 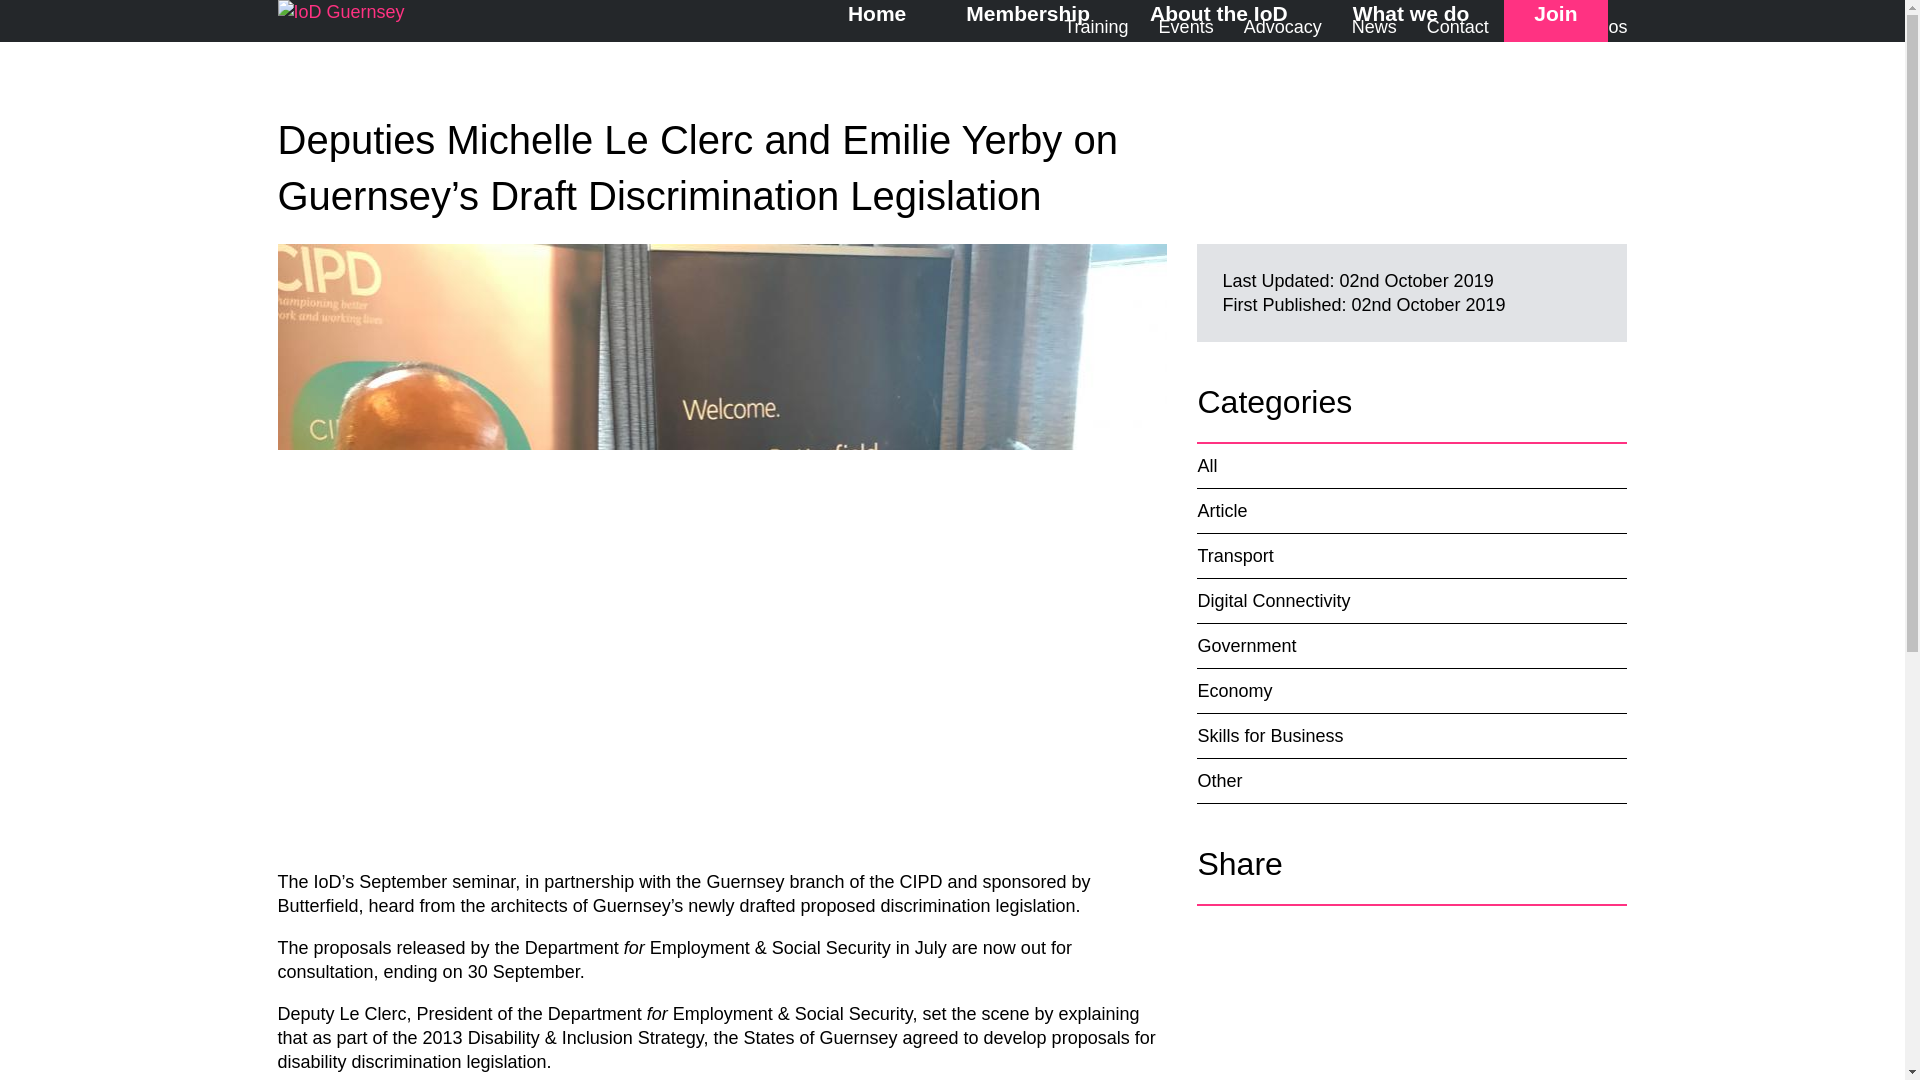 What do you see at coordinates (1411, 781) in the screenshot?
I see `Other` at bounding box center [1411, 781].